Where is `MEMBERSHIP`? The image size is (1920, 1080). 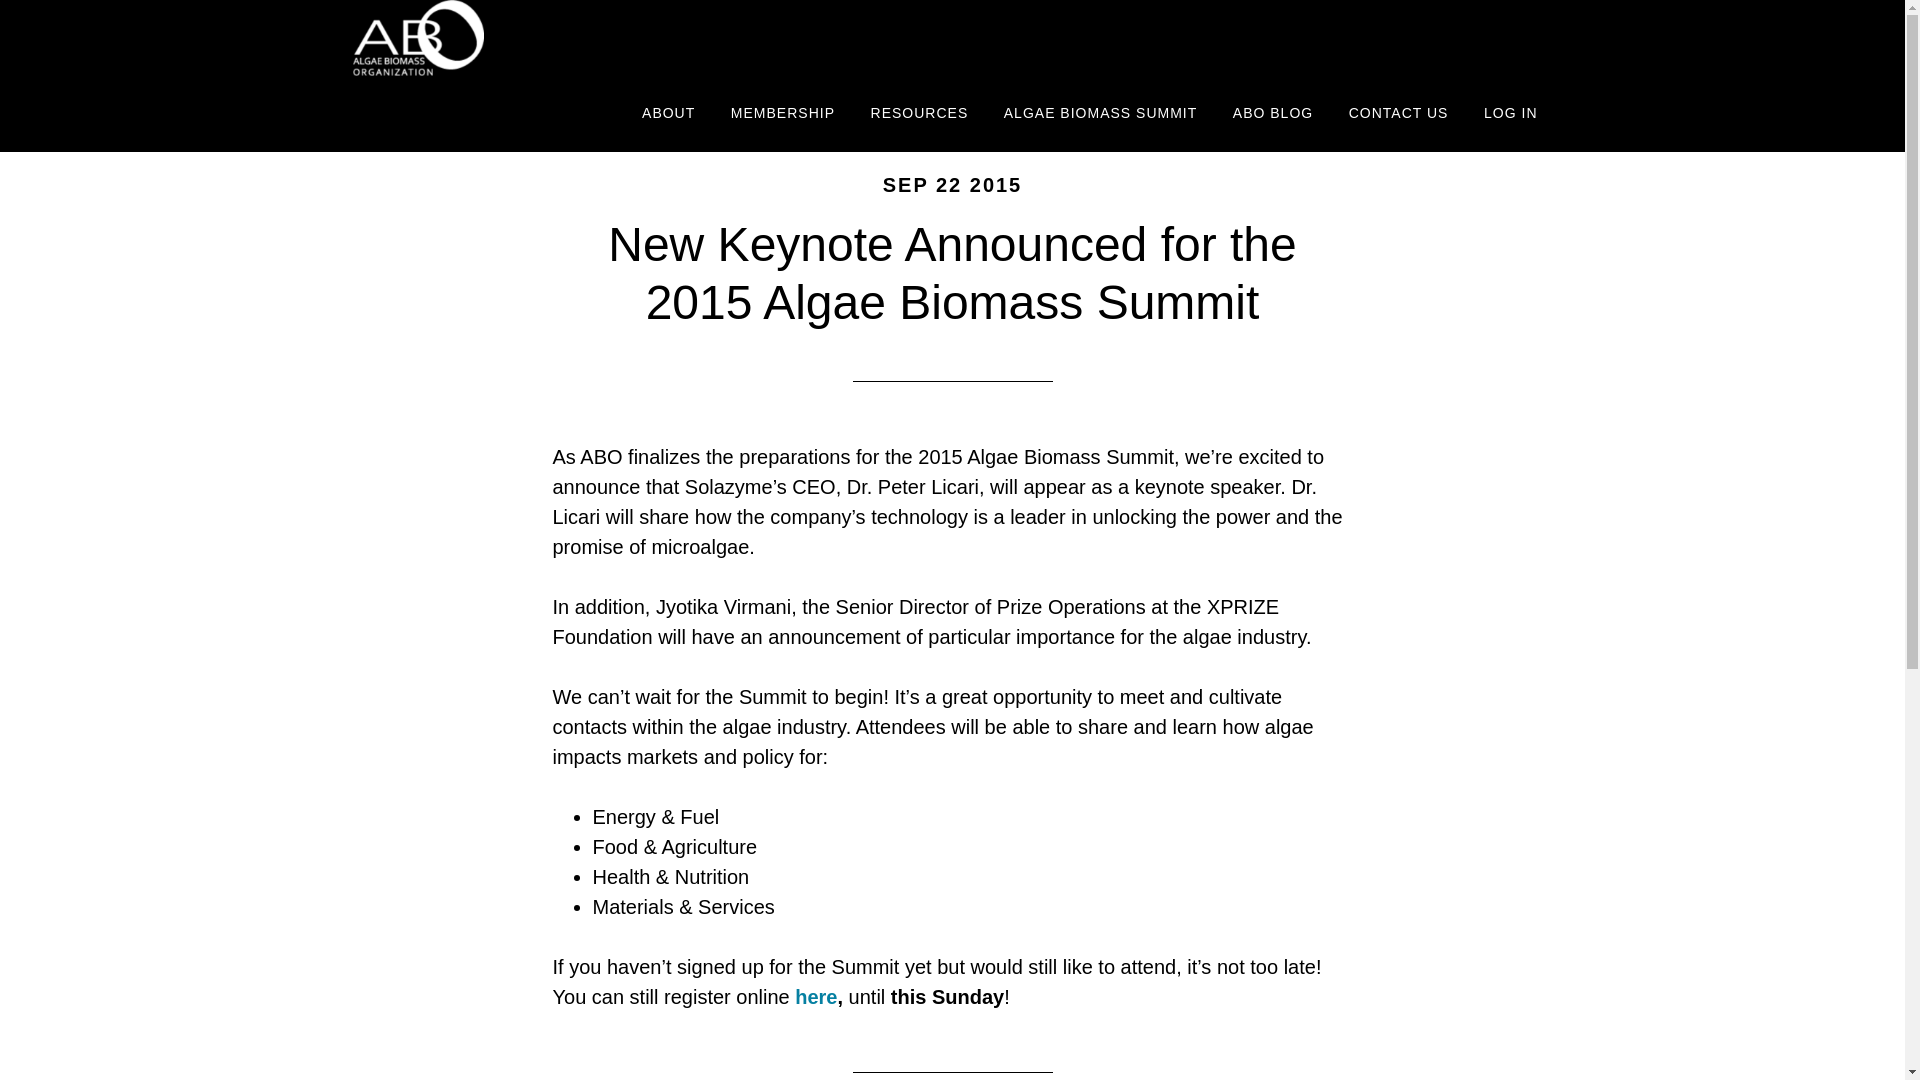
MEMBERSHIP is located at coordinates (783, 114).